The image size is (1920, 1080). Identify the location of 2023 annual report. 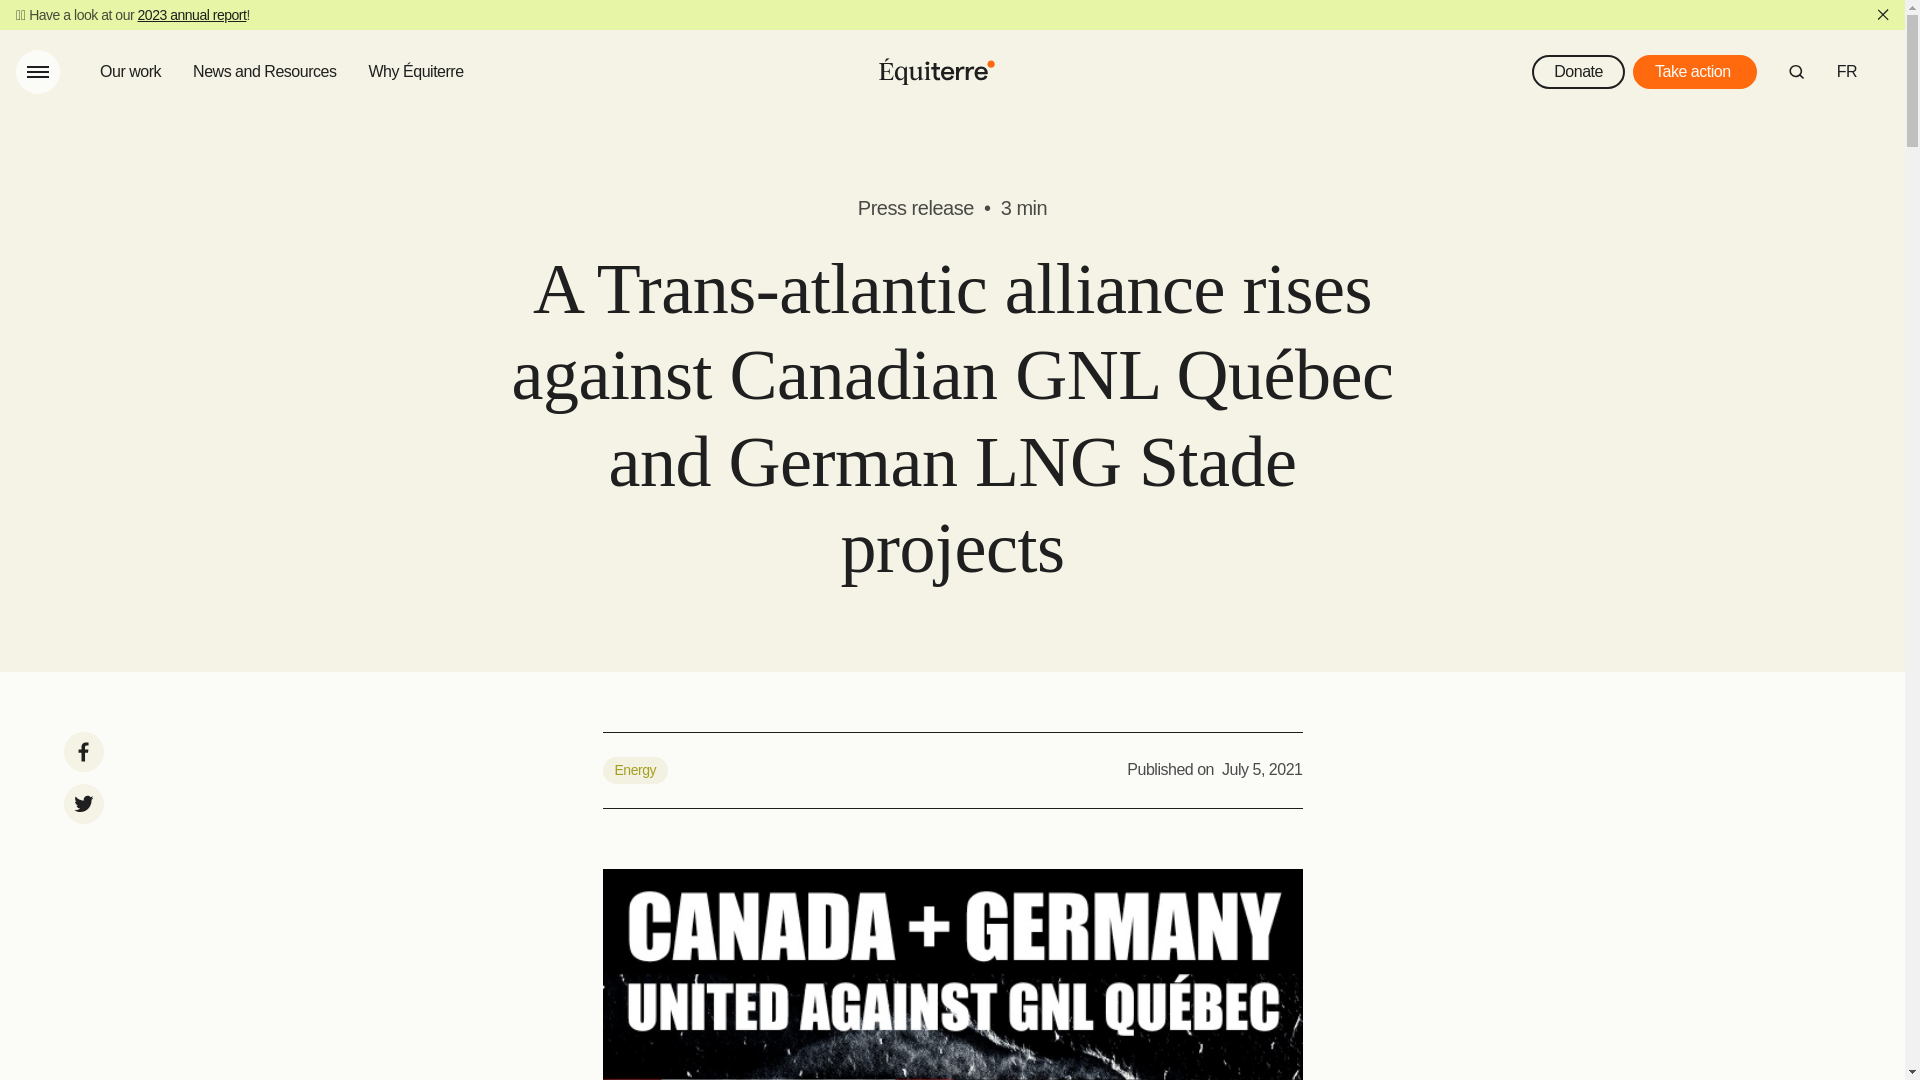
(192, 14).